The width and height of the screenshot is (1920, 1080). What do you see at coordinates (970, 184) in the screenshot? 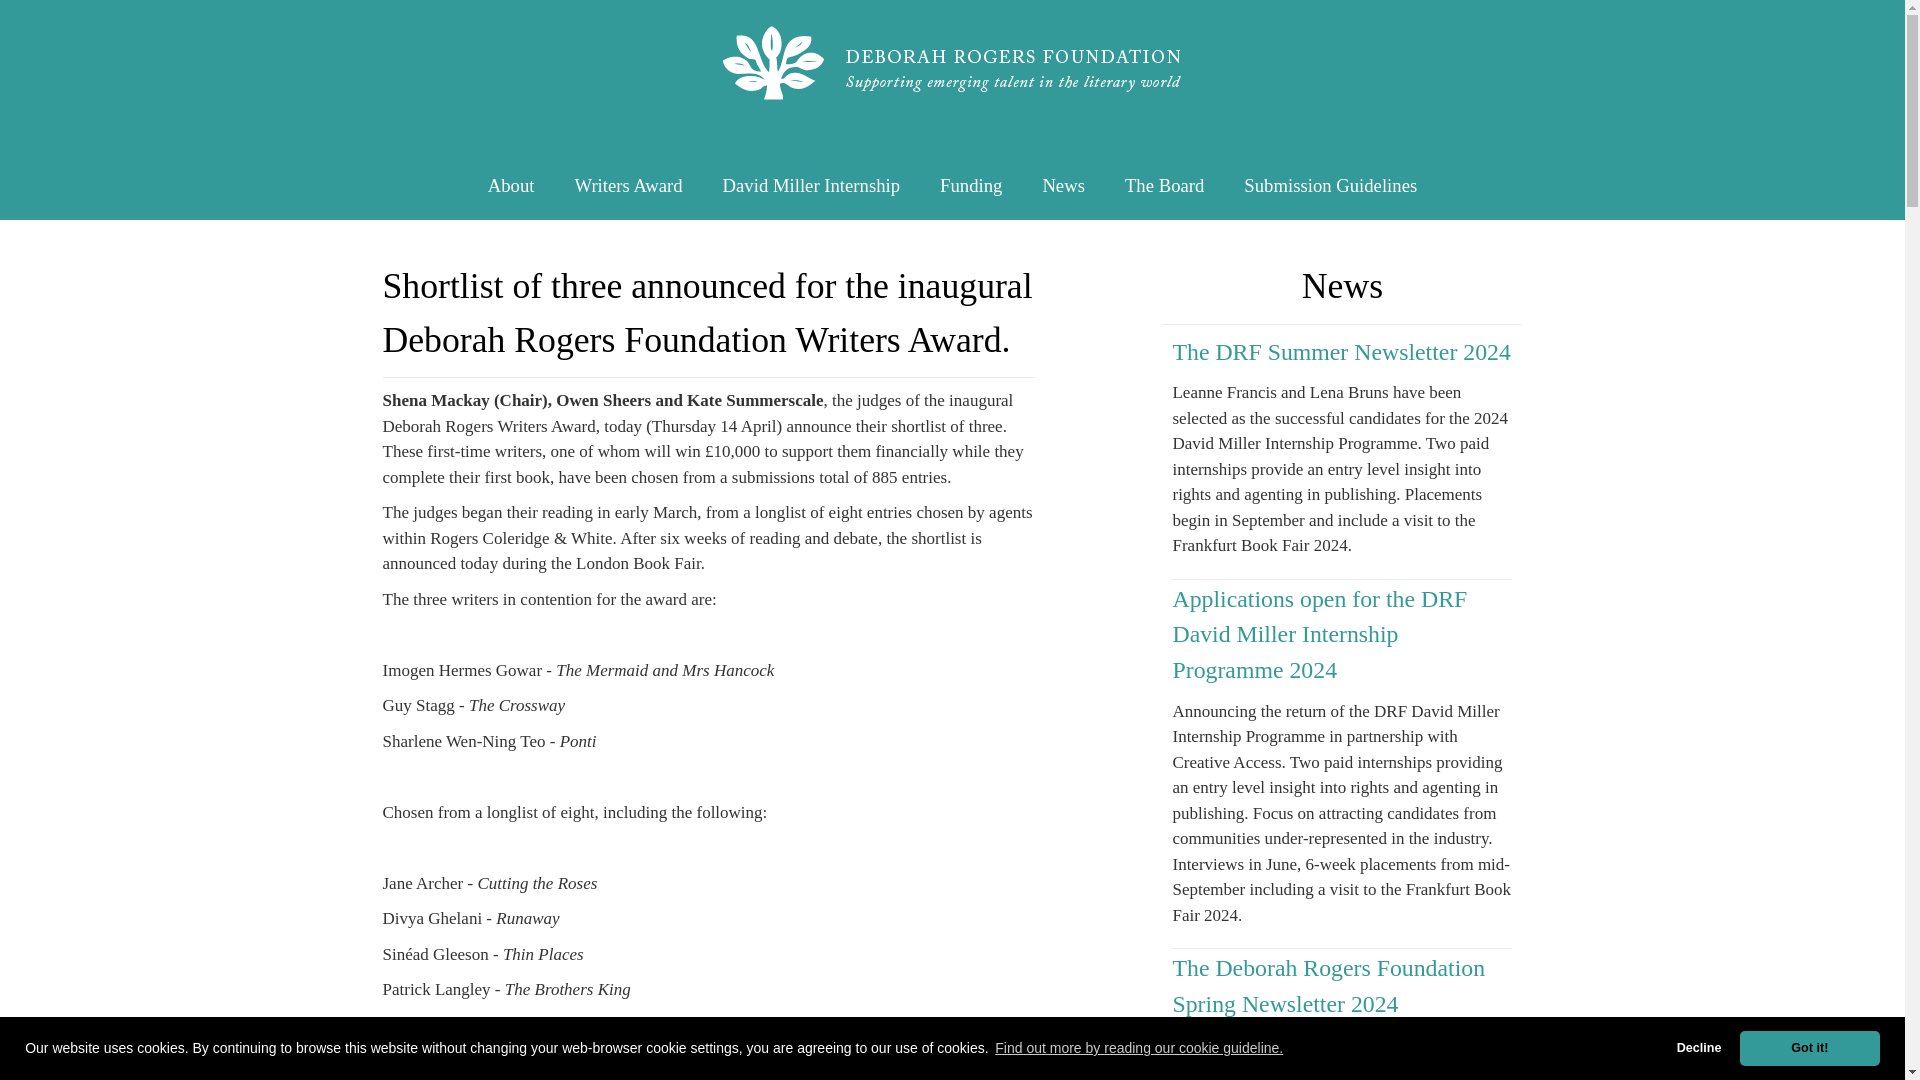
I see `Funding` at bounding box center [970, 184].